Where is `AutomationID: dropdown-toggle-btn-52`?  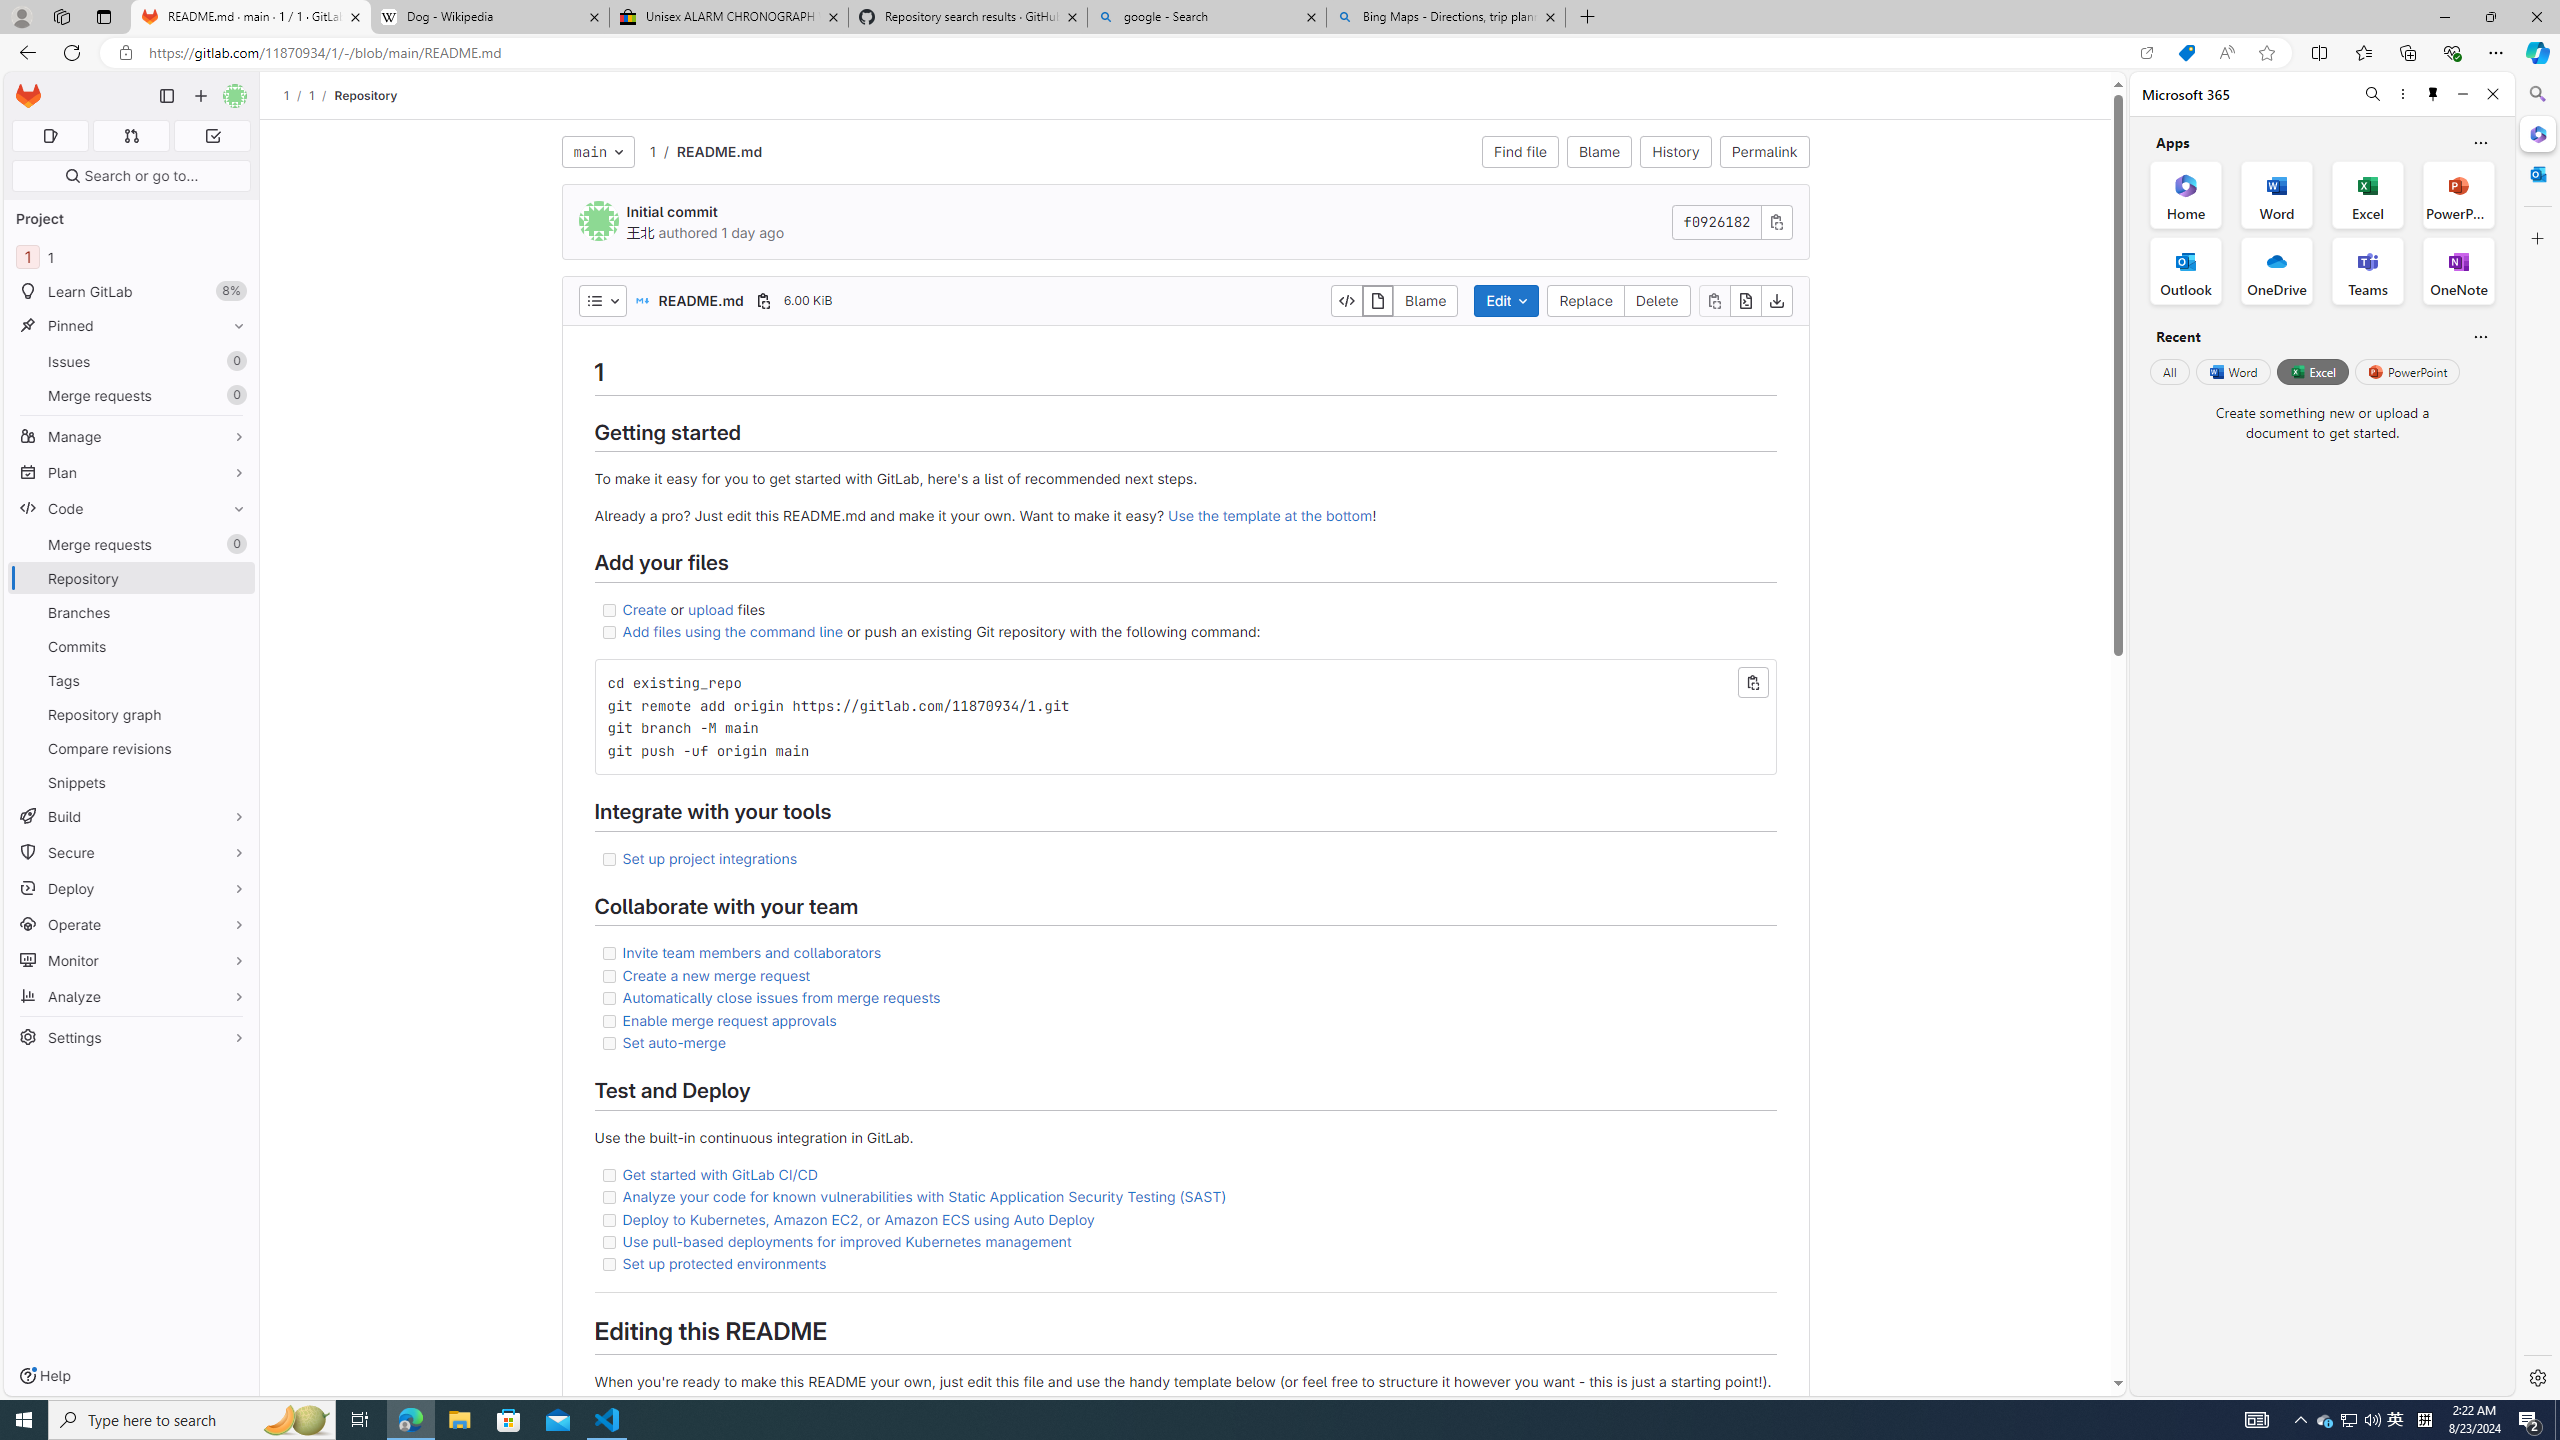
AutomationID: dropdown-toggle-btn-52 is located at coordinates (602, 300).